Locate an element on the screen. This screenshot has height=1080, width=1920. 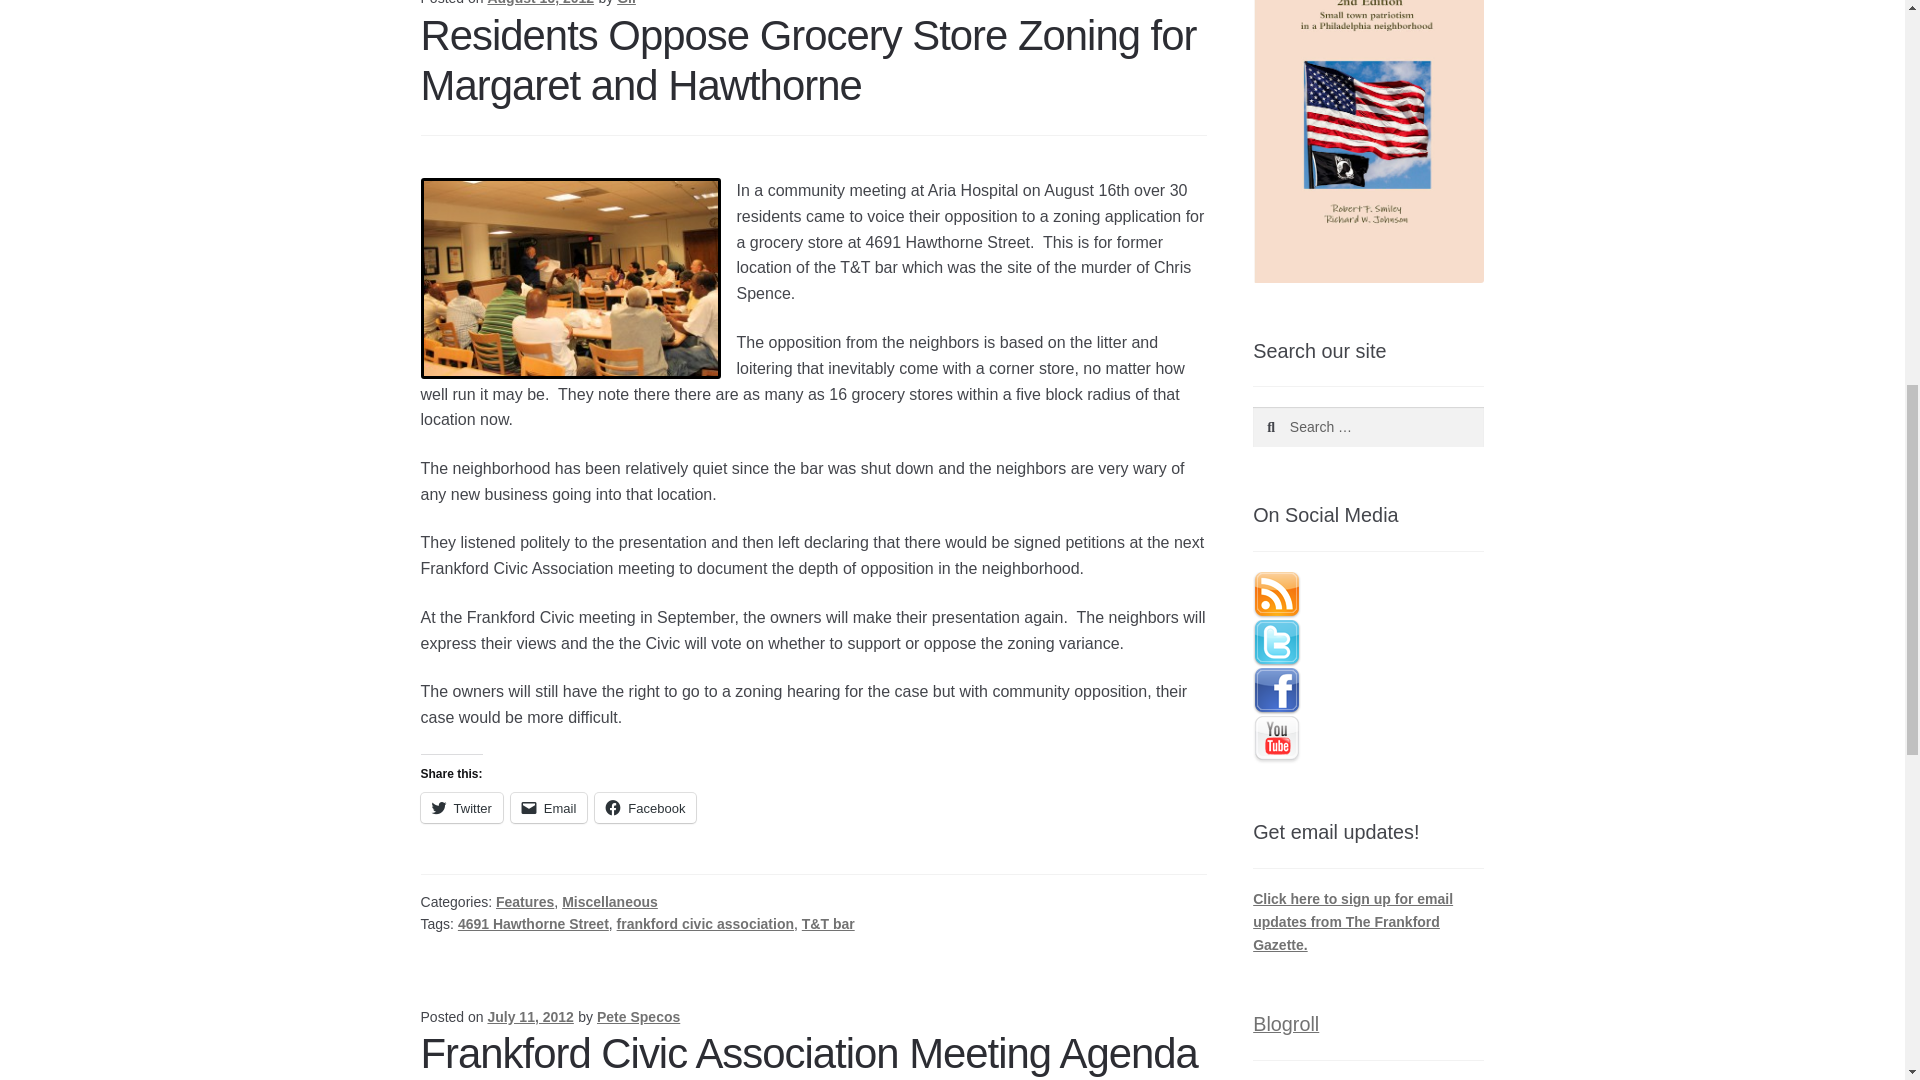
Click to share on Facebook is located at coordinates (645, 807).